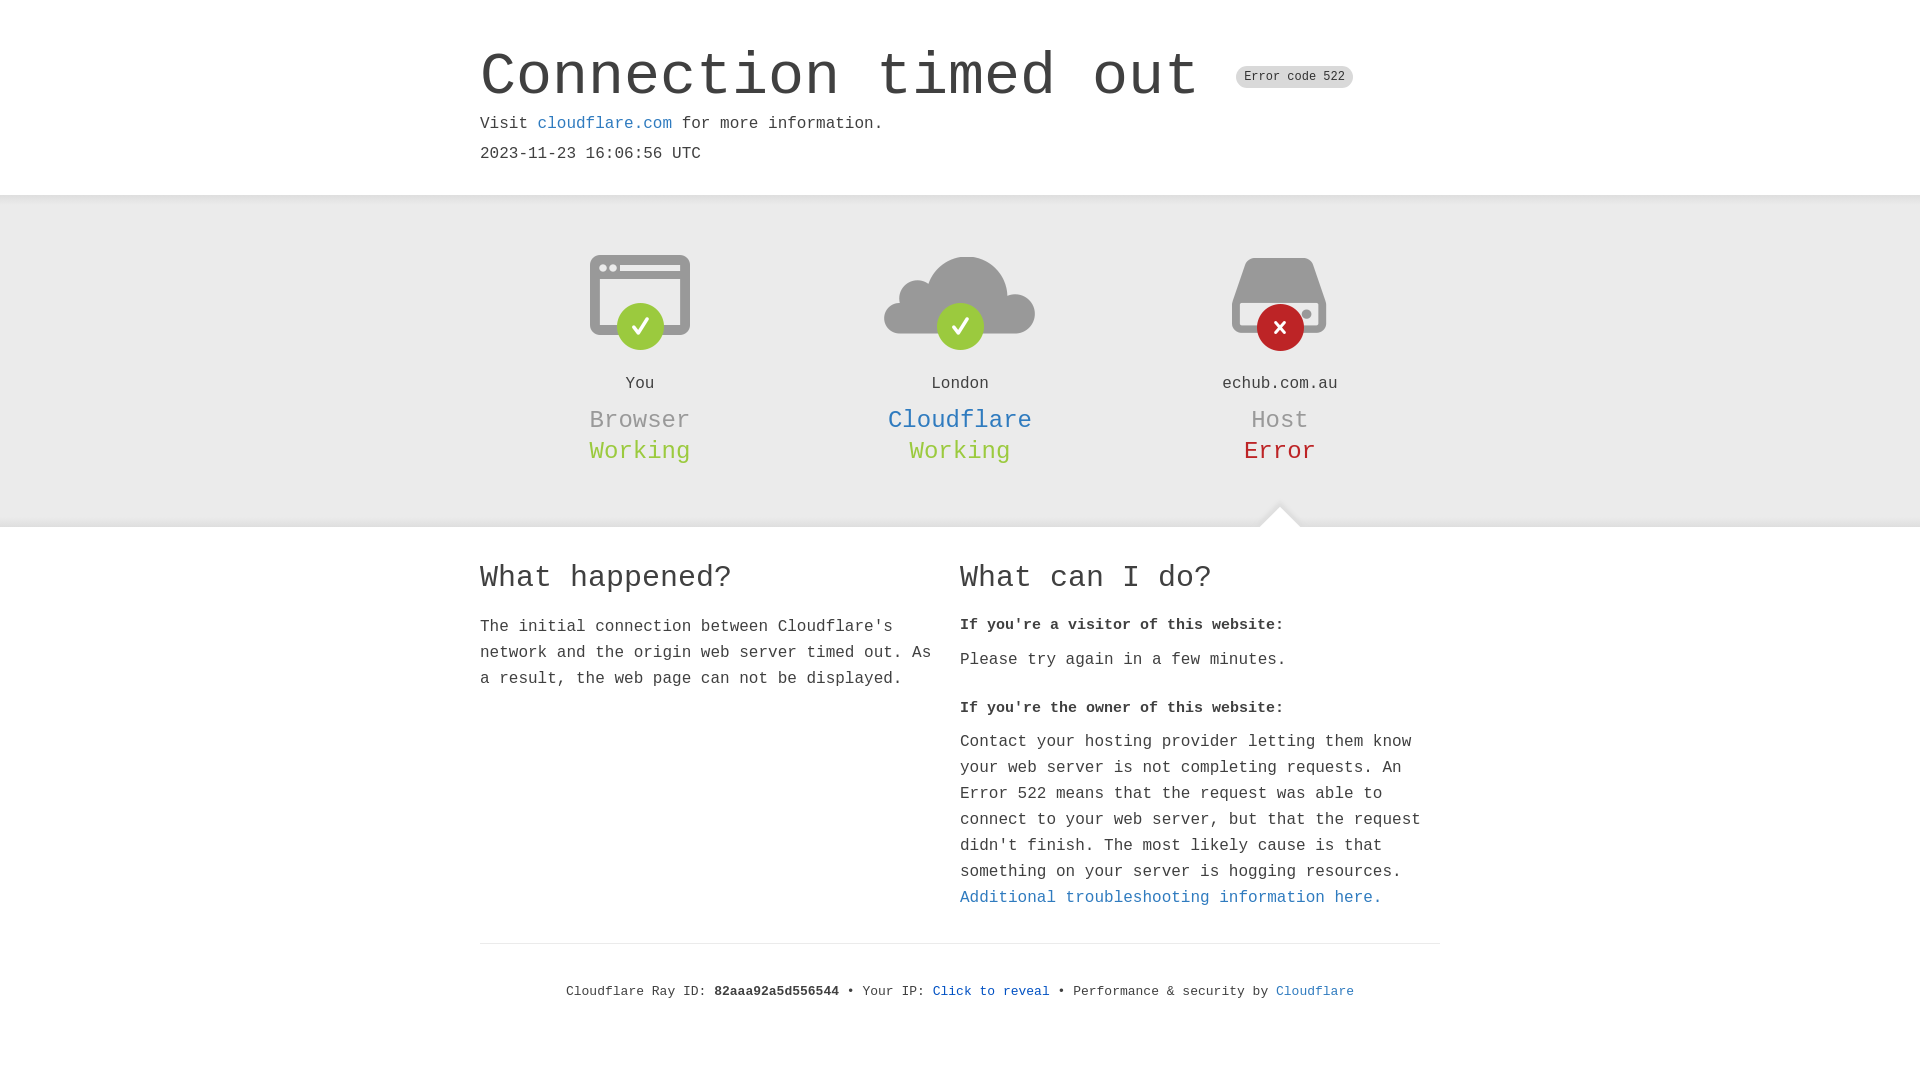 Image resolution: width=1920 pixels, height=1080 pixels. Describe the element at coordinates (960, 420) in the screenshot. I see `Cloudflare` at that location.